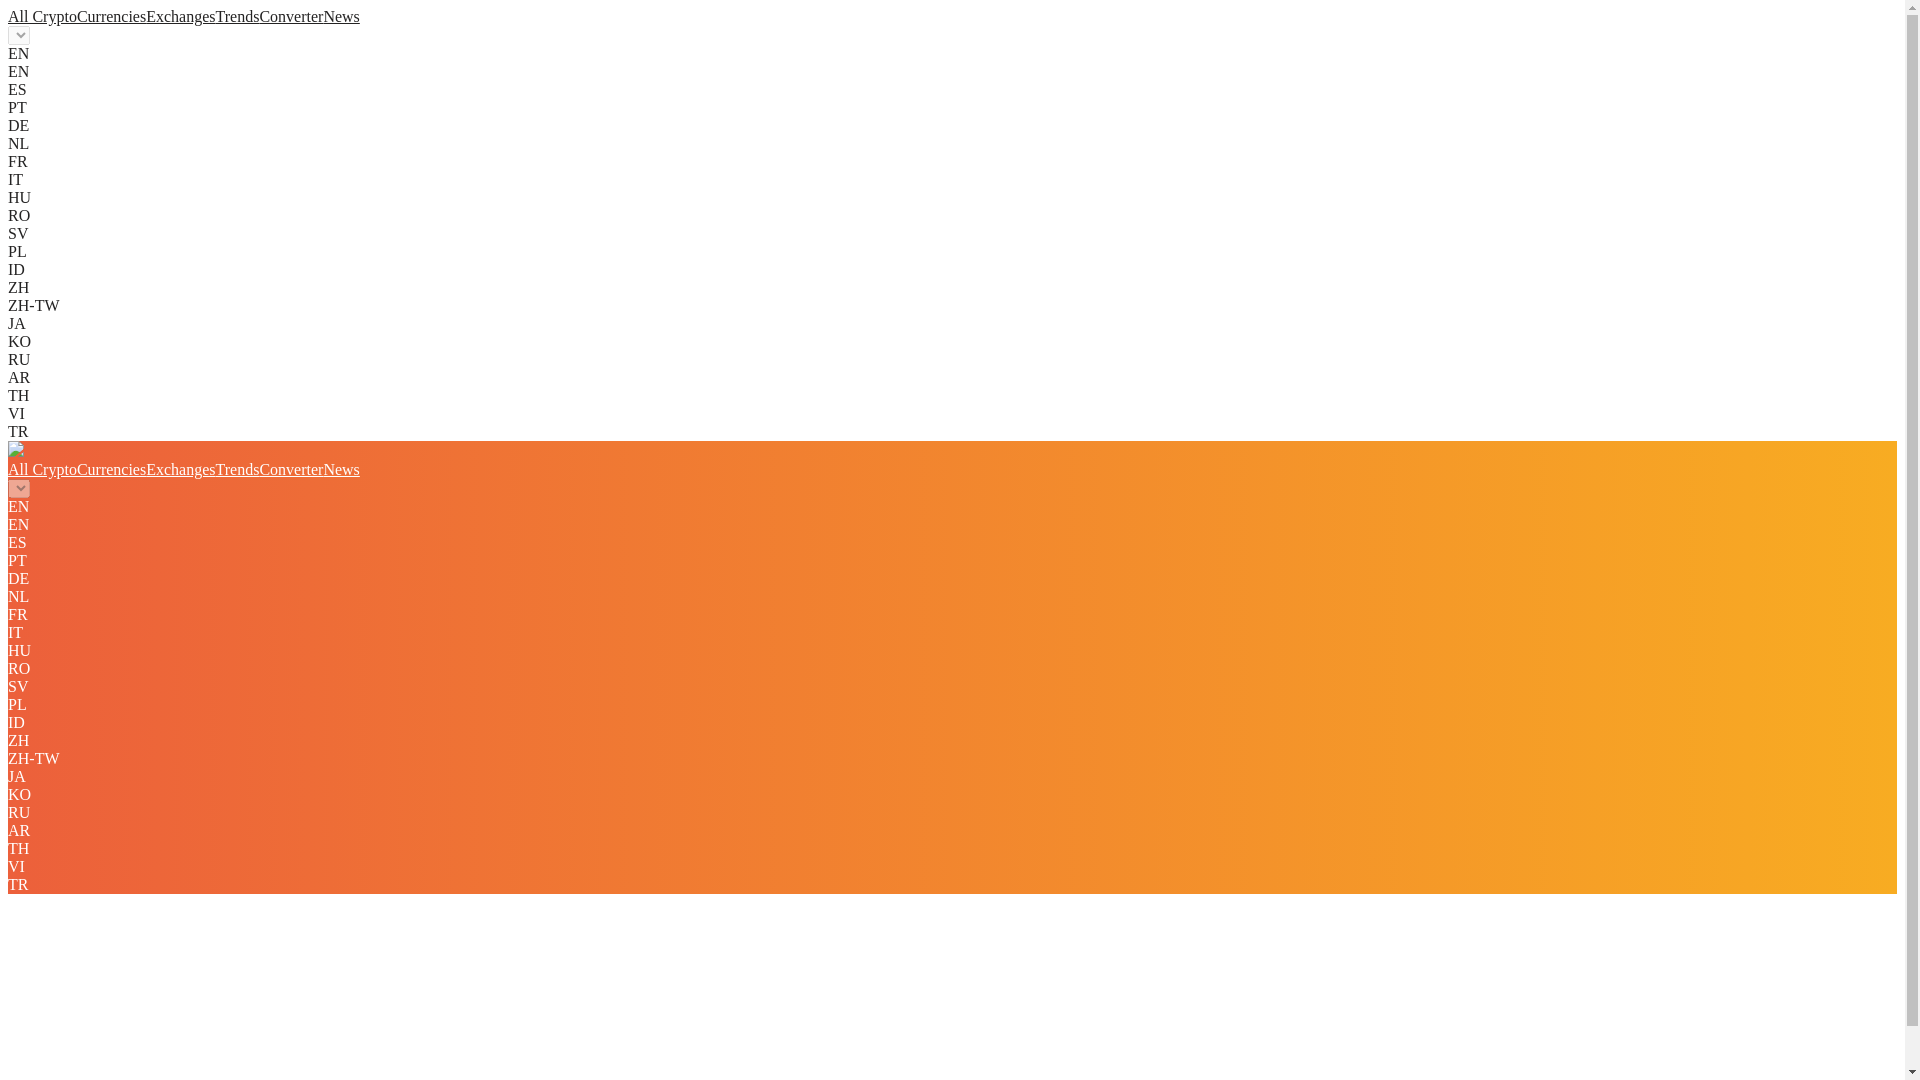 The width and height of the screenshot is (1920, 1080). I want to click on Trends, so click(237, 16).